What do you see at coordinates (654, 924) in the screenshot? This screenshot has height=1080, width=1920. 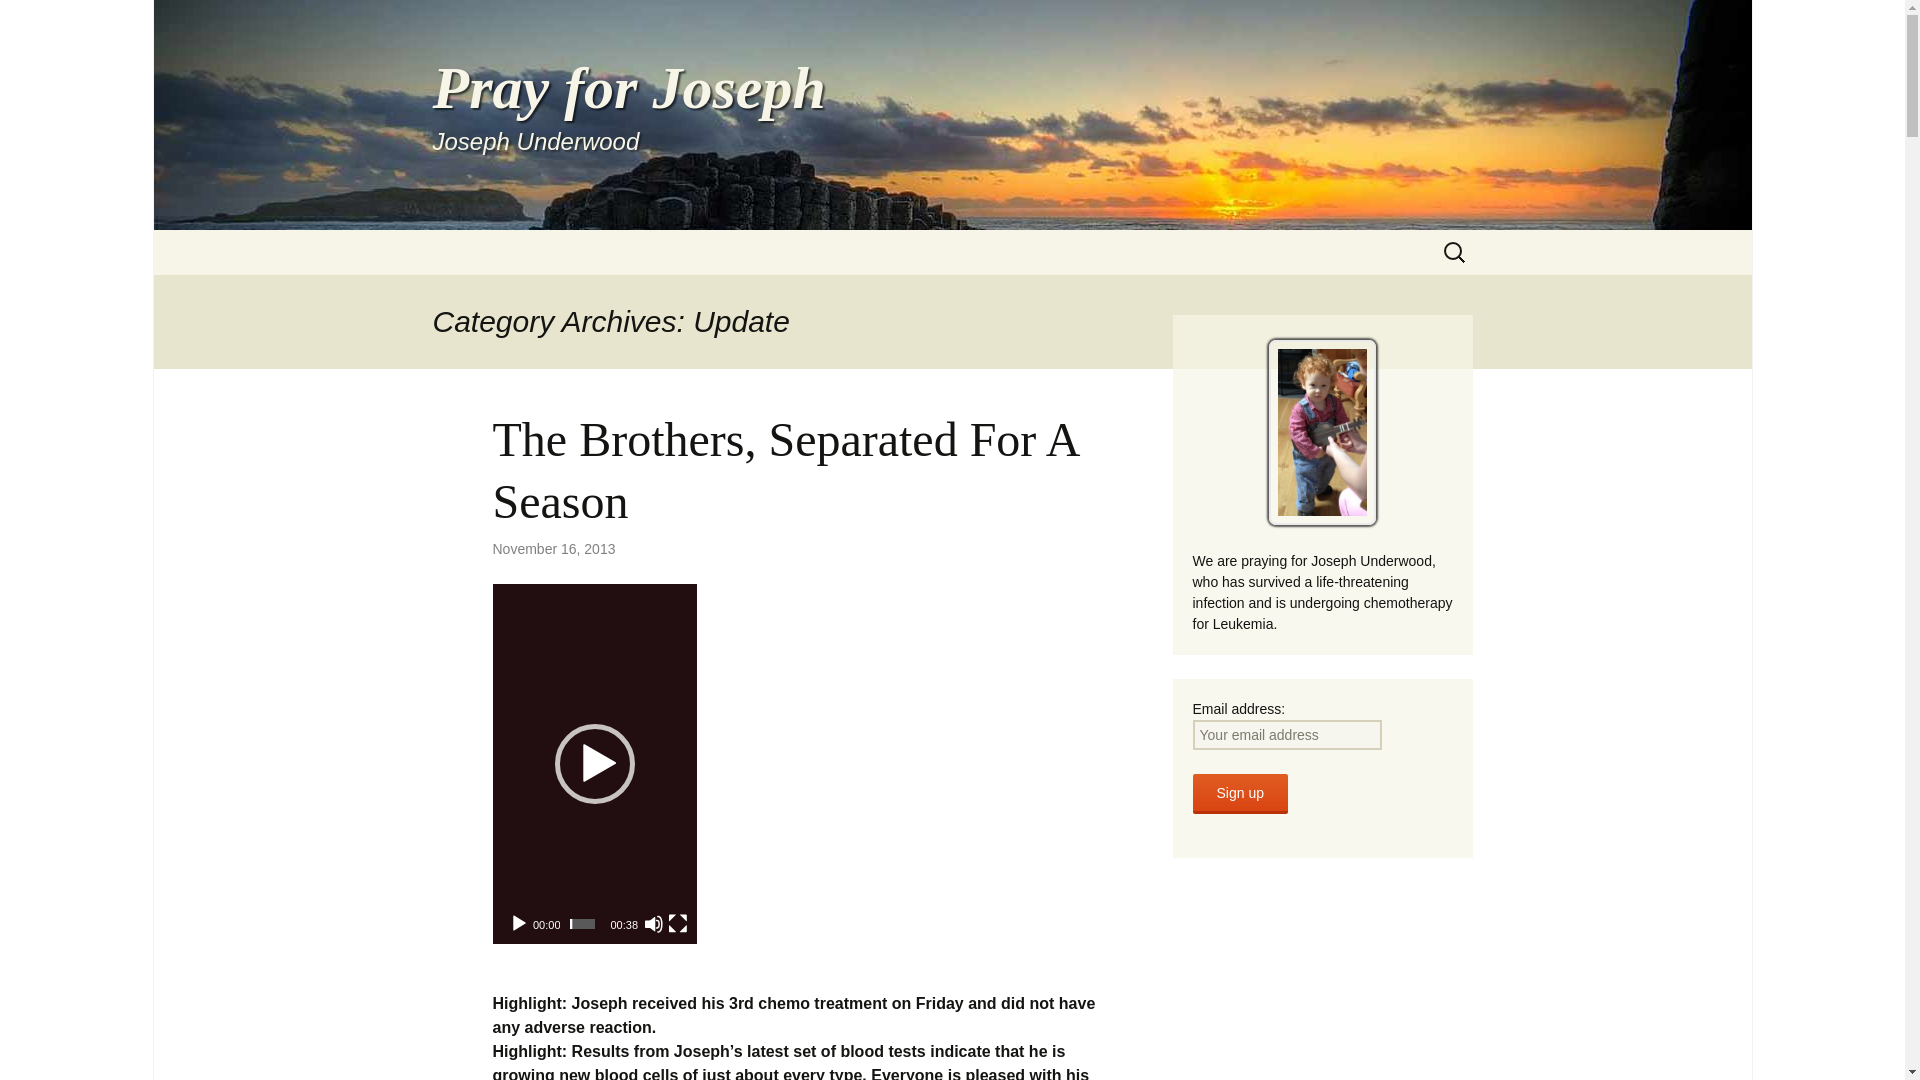 I see `Skip to content` at bounding box center [654, 924].